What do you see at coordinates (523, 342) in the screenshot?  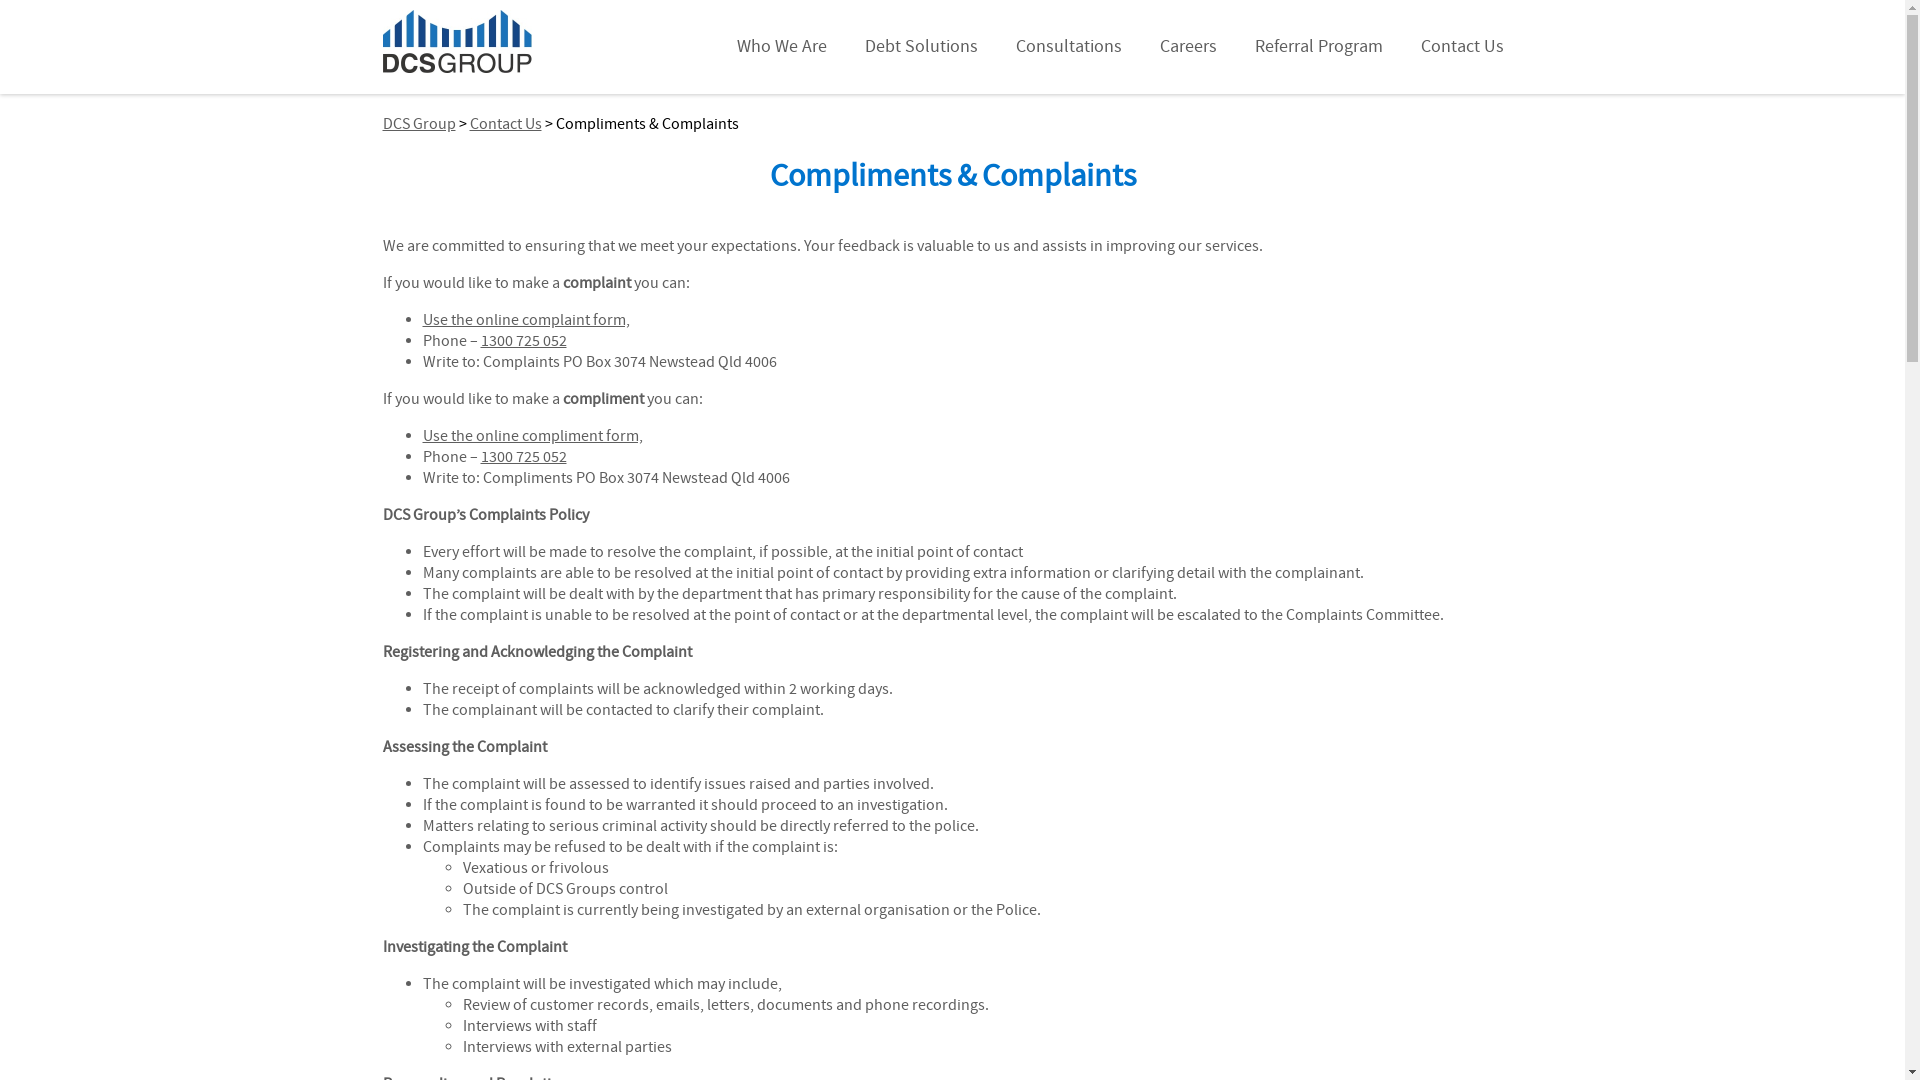 I see `1300 725 052` at bounding box center [523, 342].